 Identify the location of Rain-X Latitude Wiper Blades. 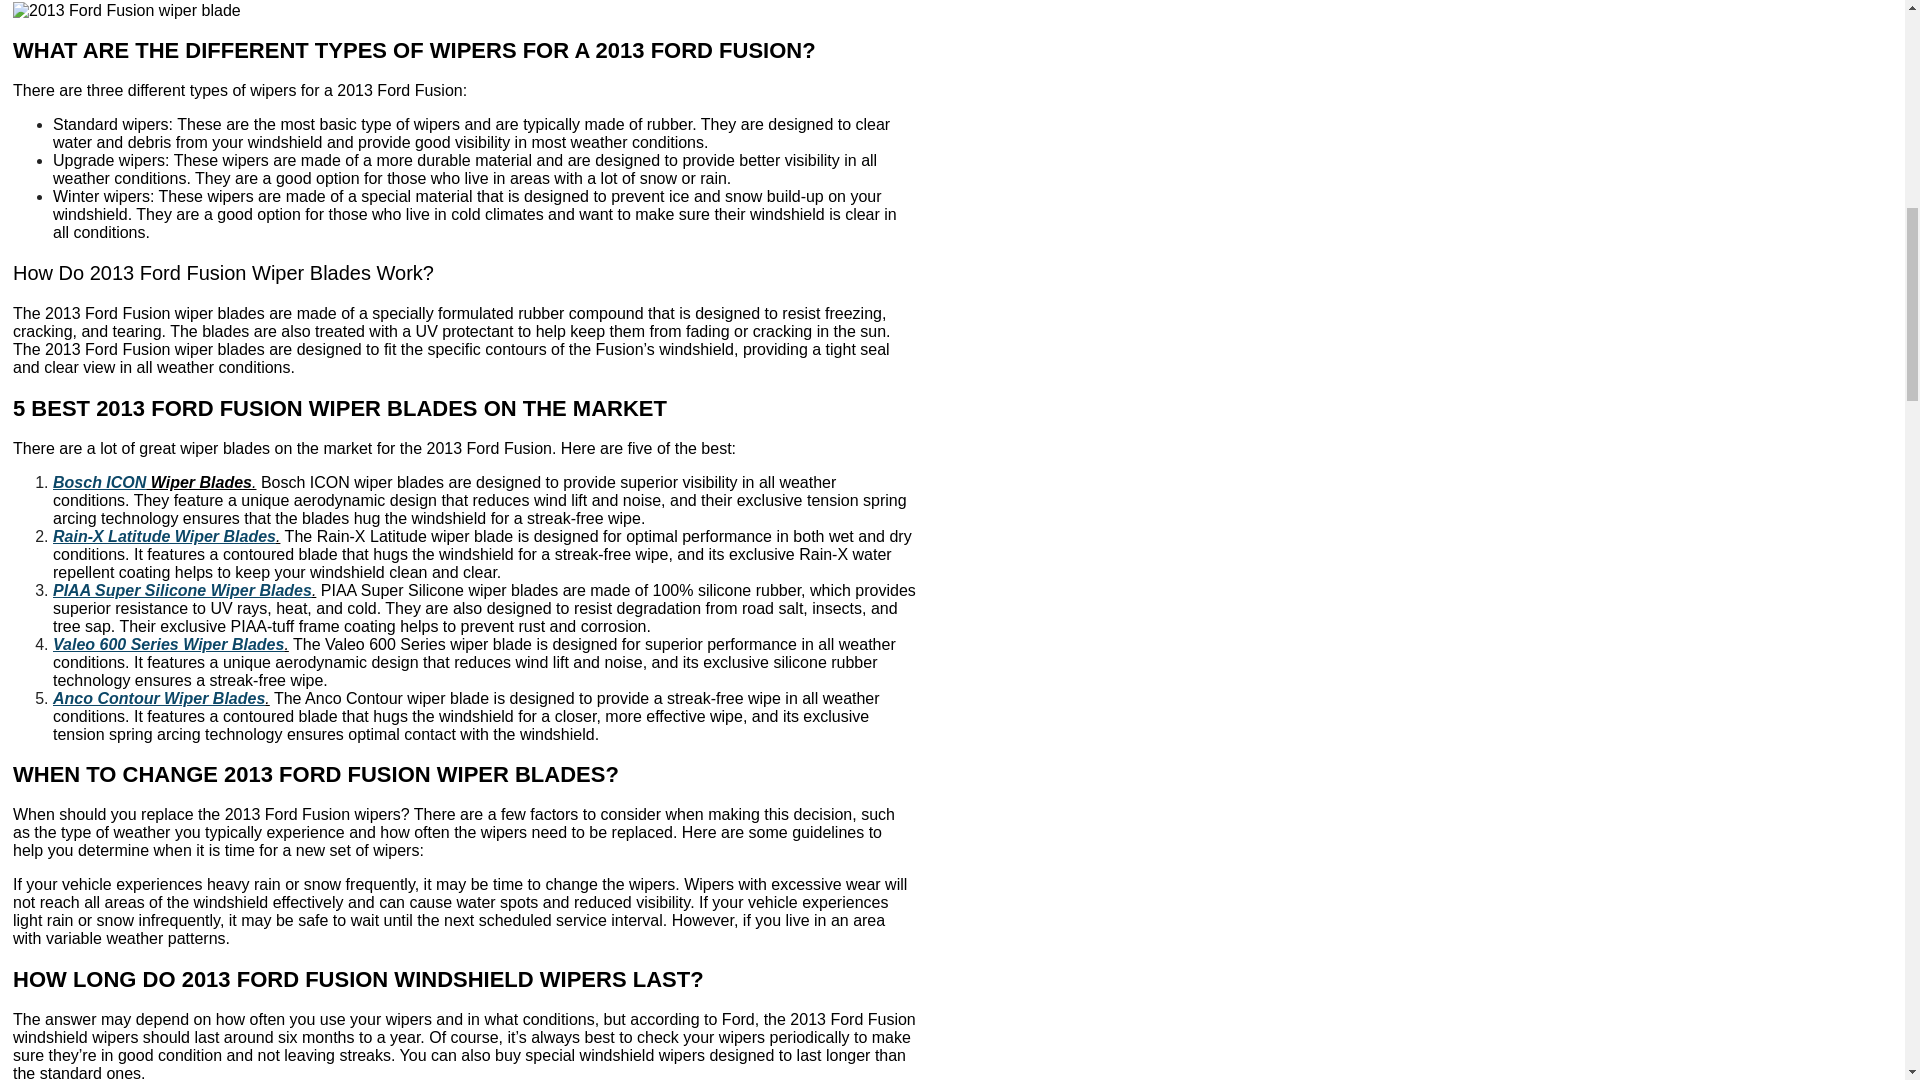
(164, 536).